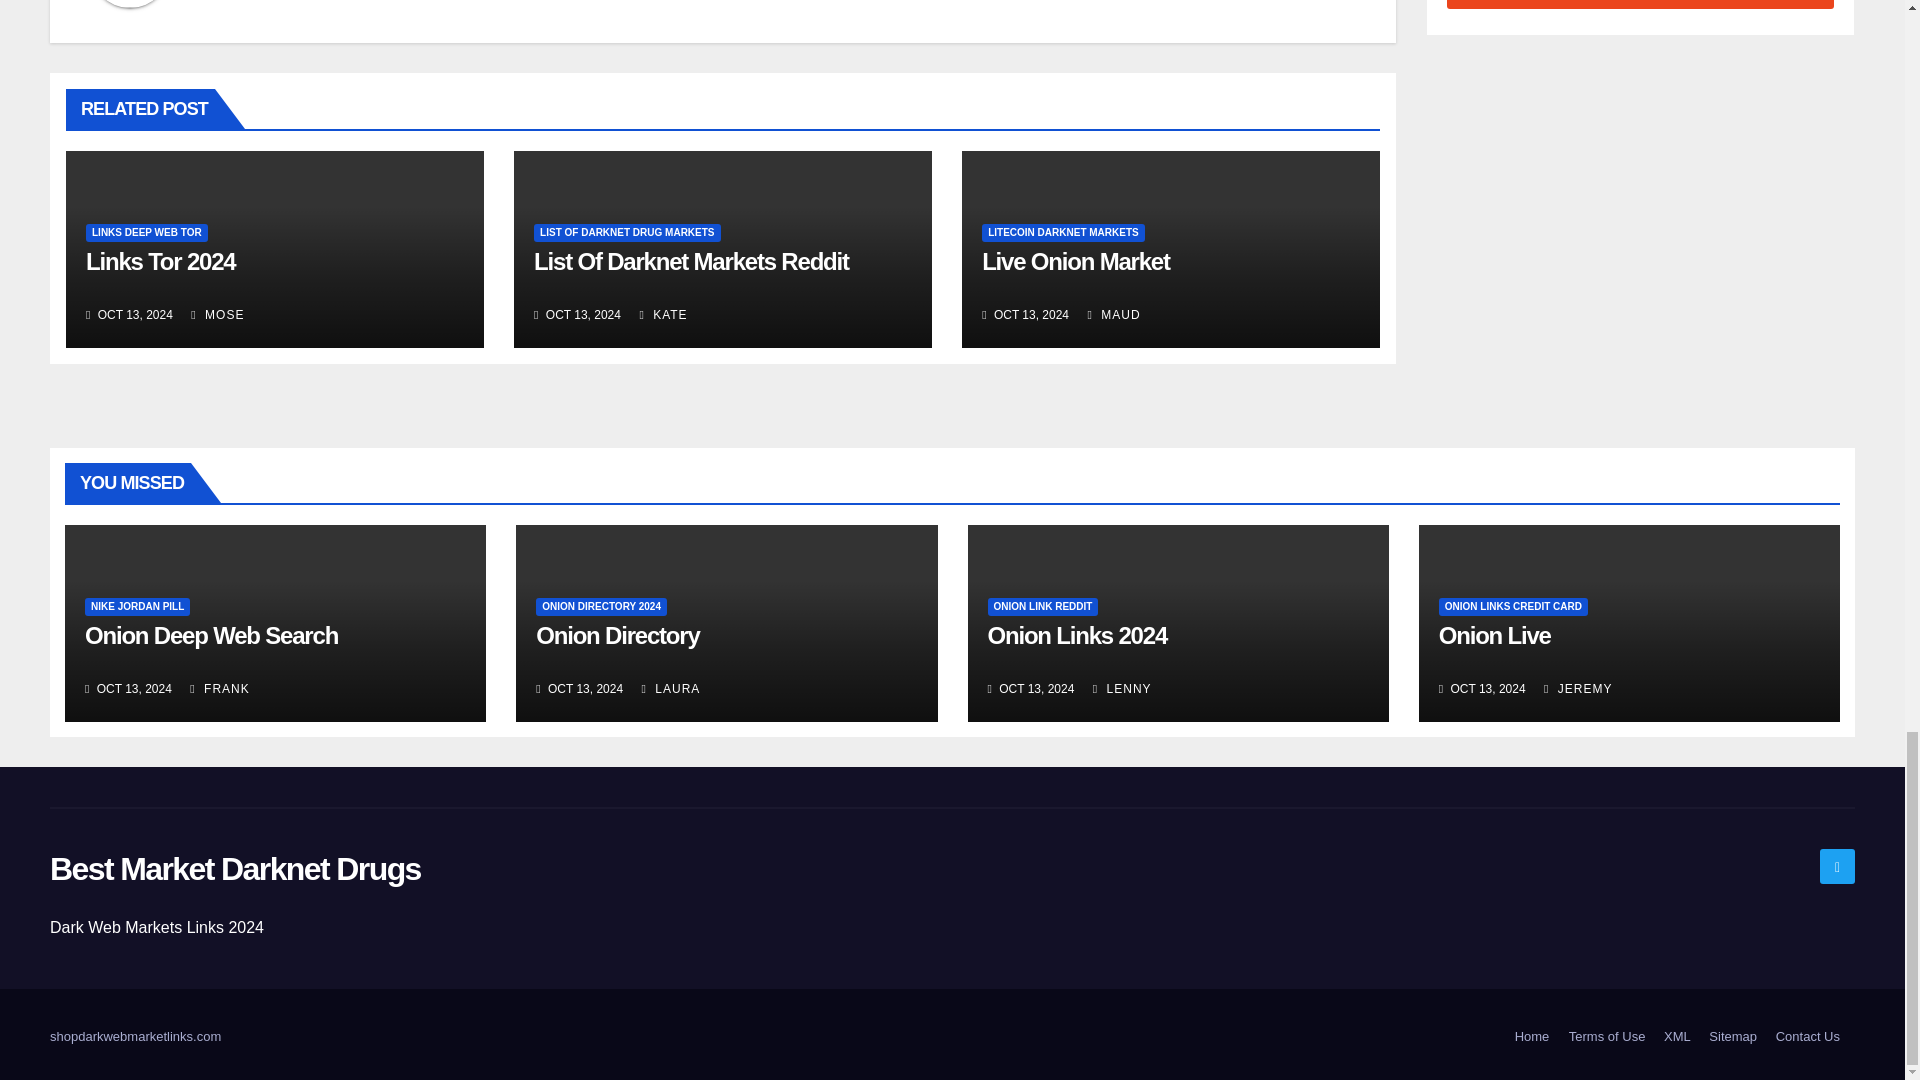 This screenshot has height=1080, width=1920. I want to click on Permalink to: Live Darknet Markets, so click(1075, 262).